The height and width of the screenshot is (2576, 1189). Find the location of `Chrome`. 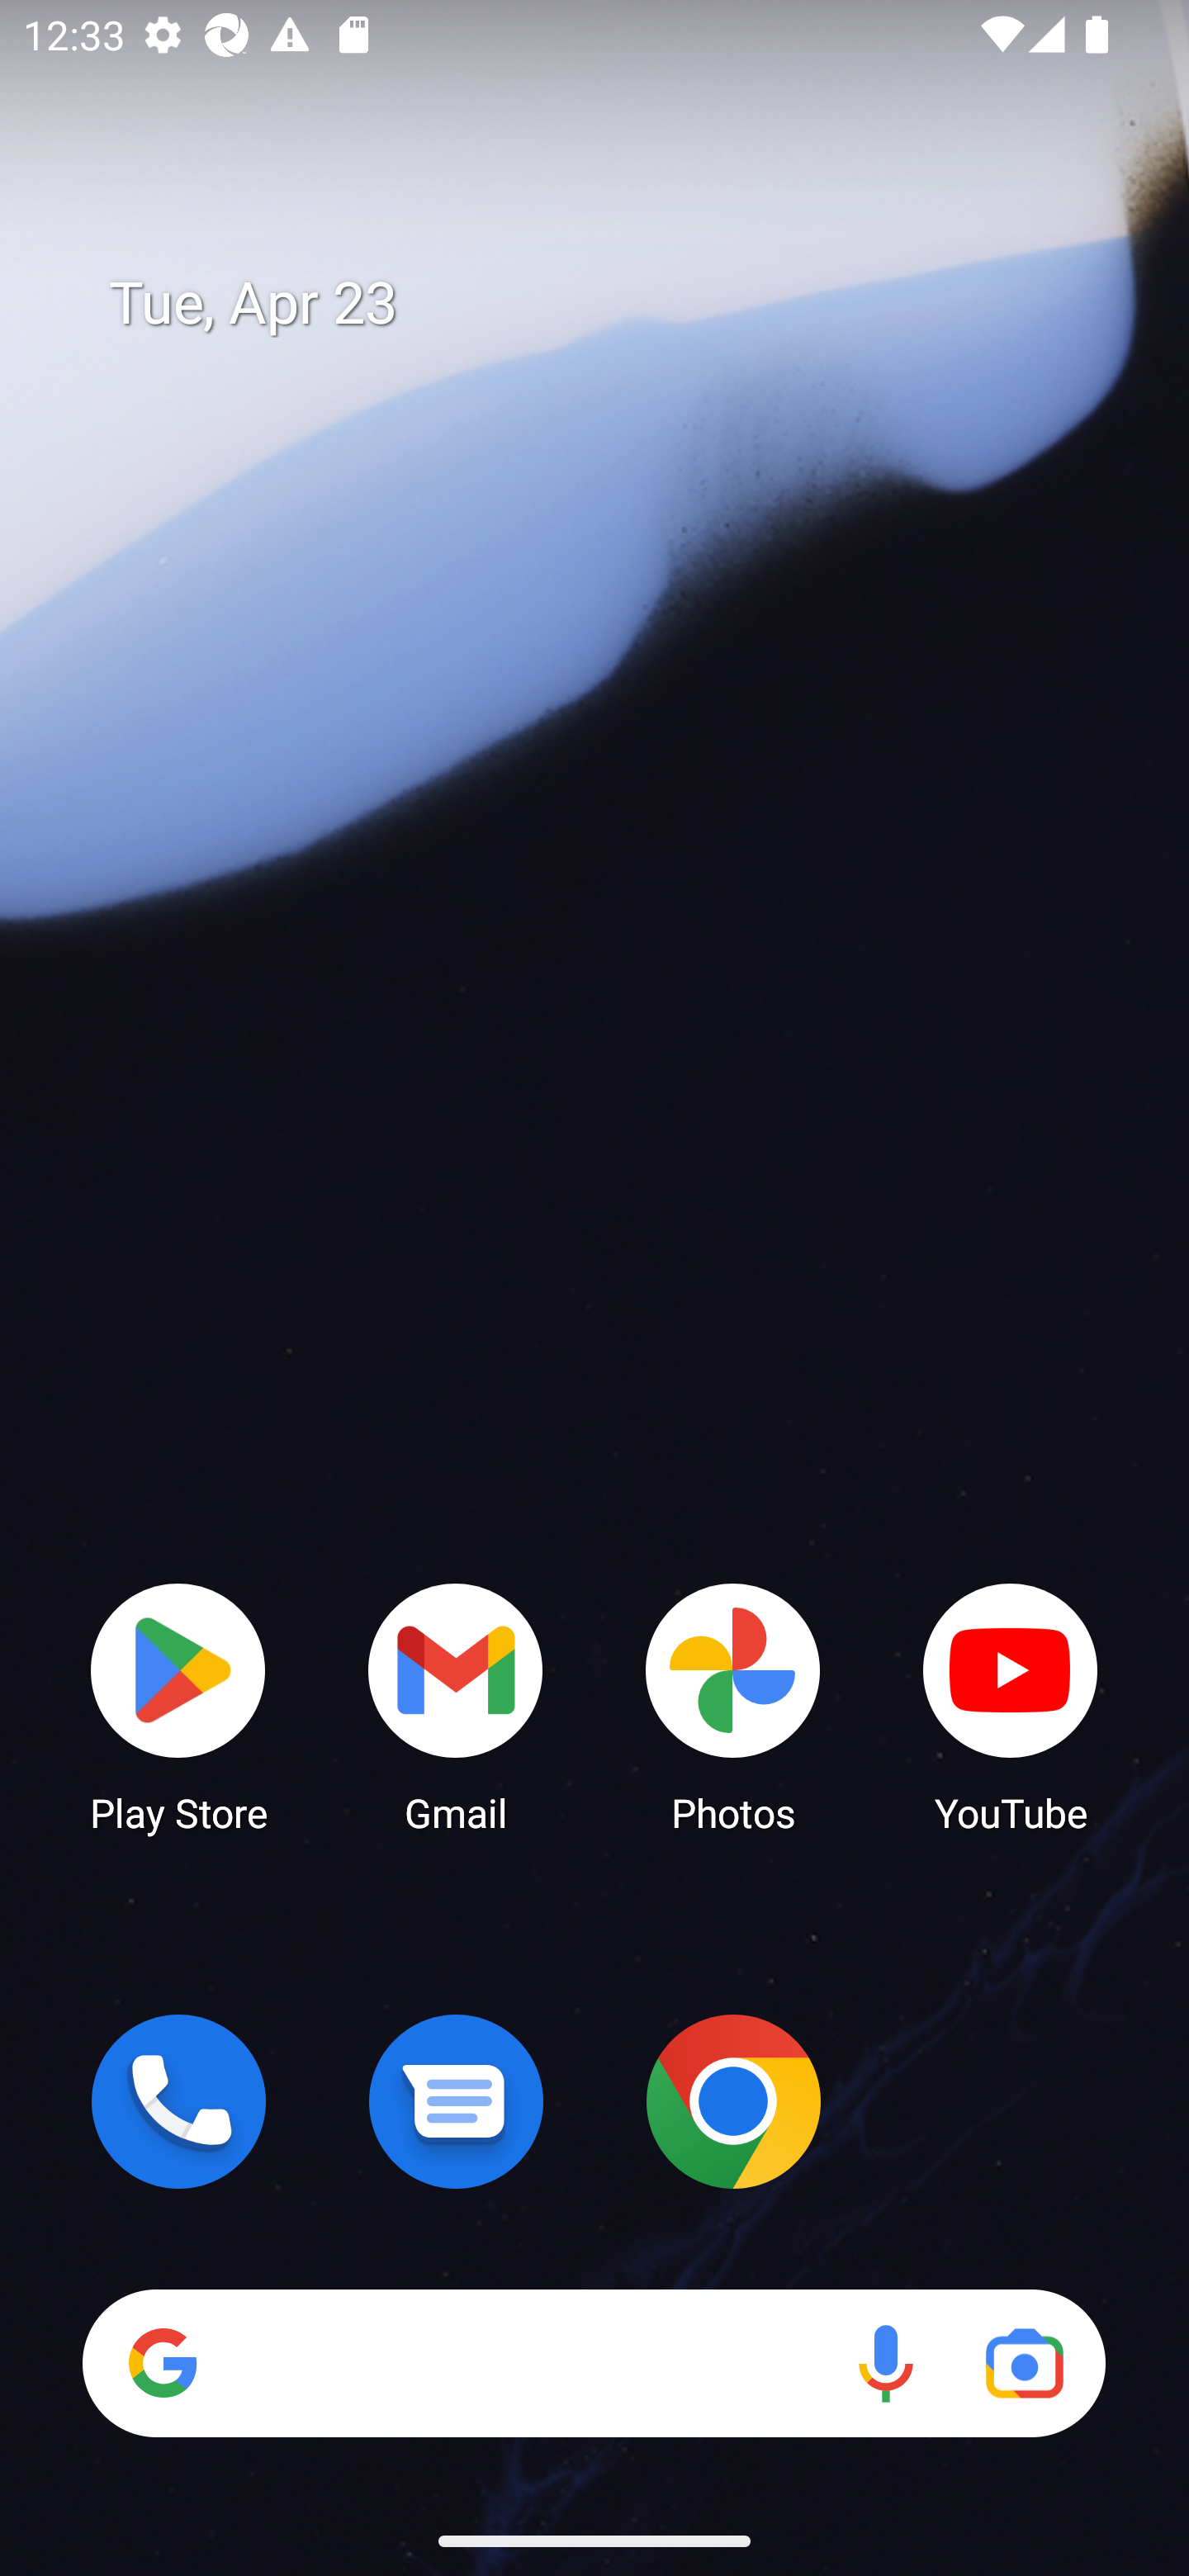

Chrome is located at coordinates (733, 2101).